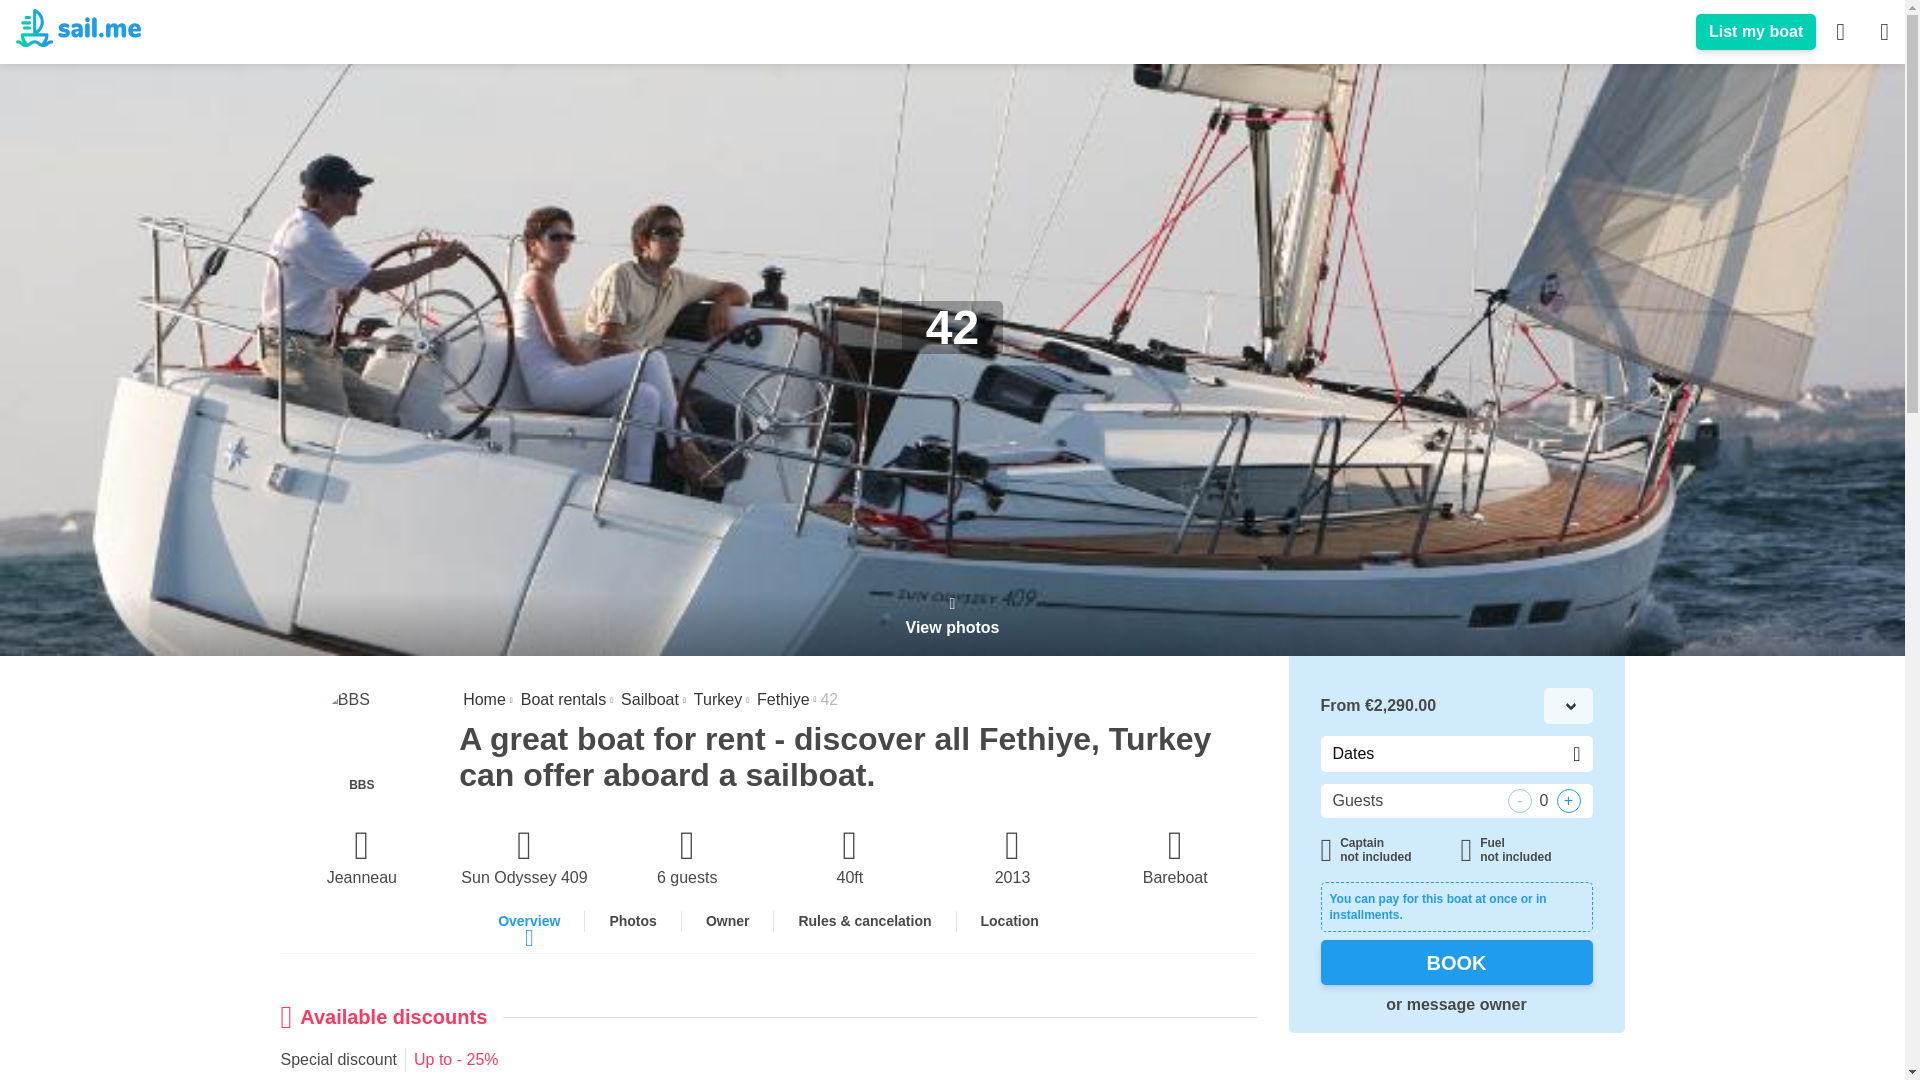 This screenshot has height=1080, width=1920. Describe the element at coordinates (715, 700) in the screenshot. I see `Search boats in Turkey` at that location.